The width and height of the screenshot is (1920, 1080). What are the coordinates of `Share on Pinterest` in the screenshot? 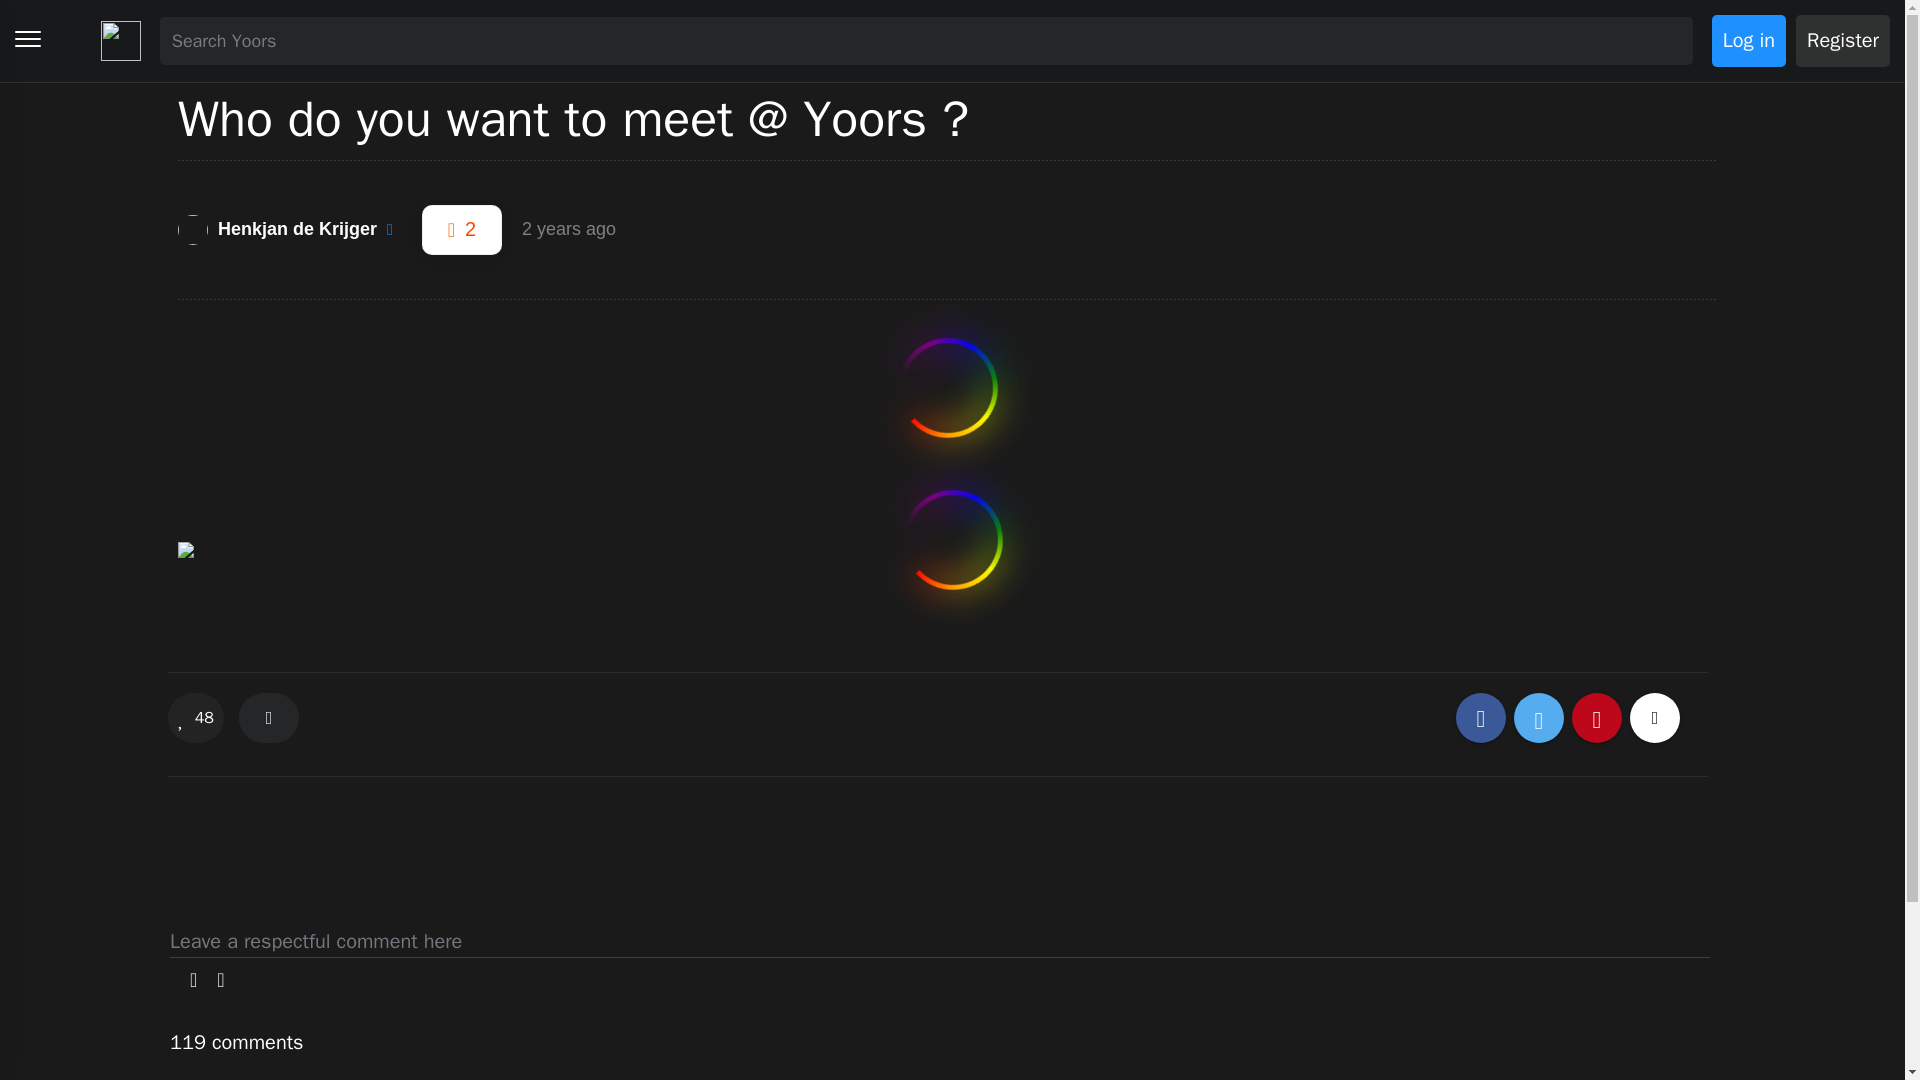 It's located at (1597, 718).